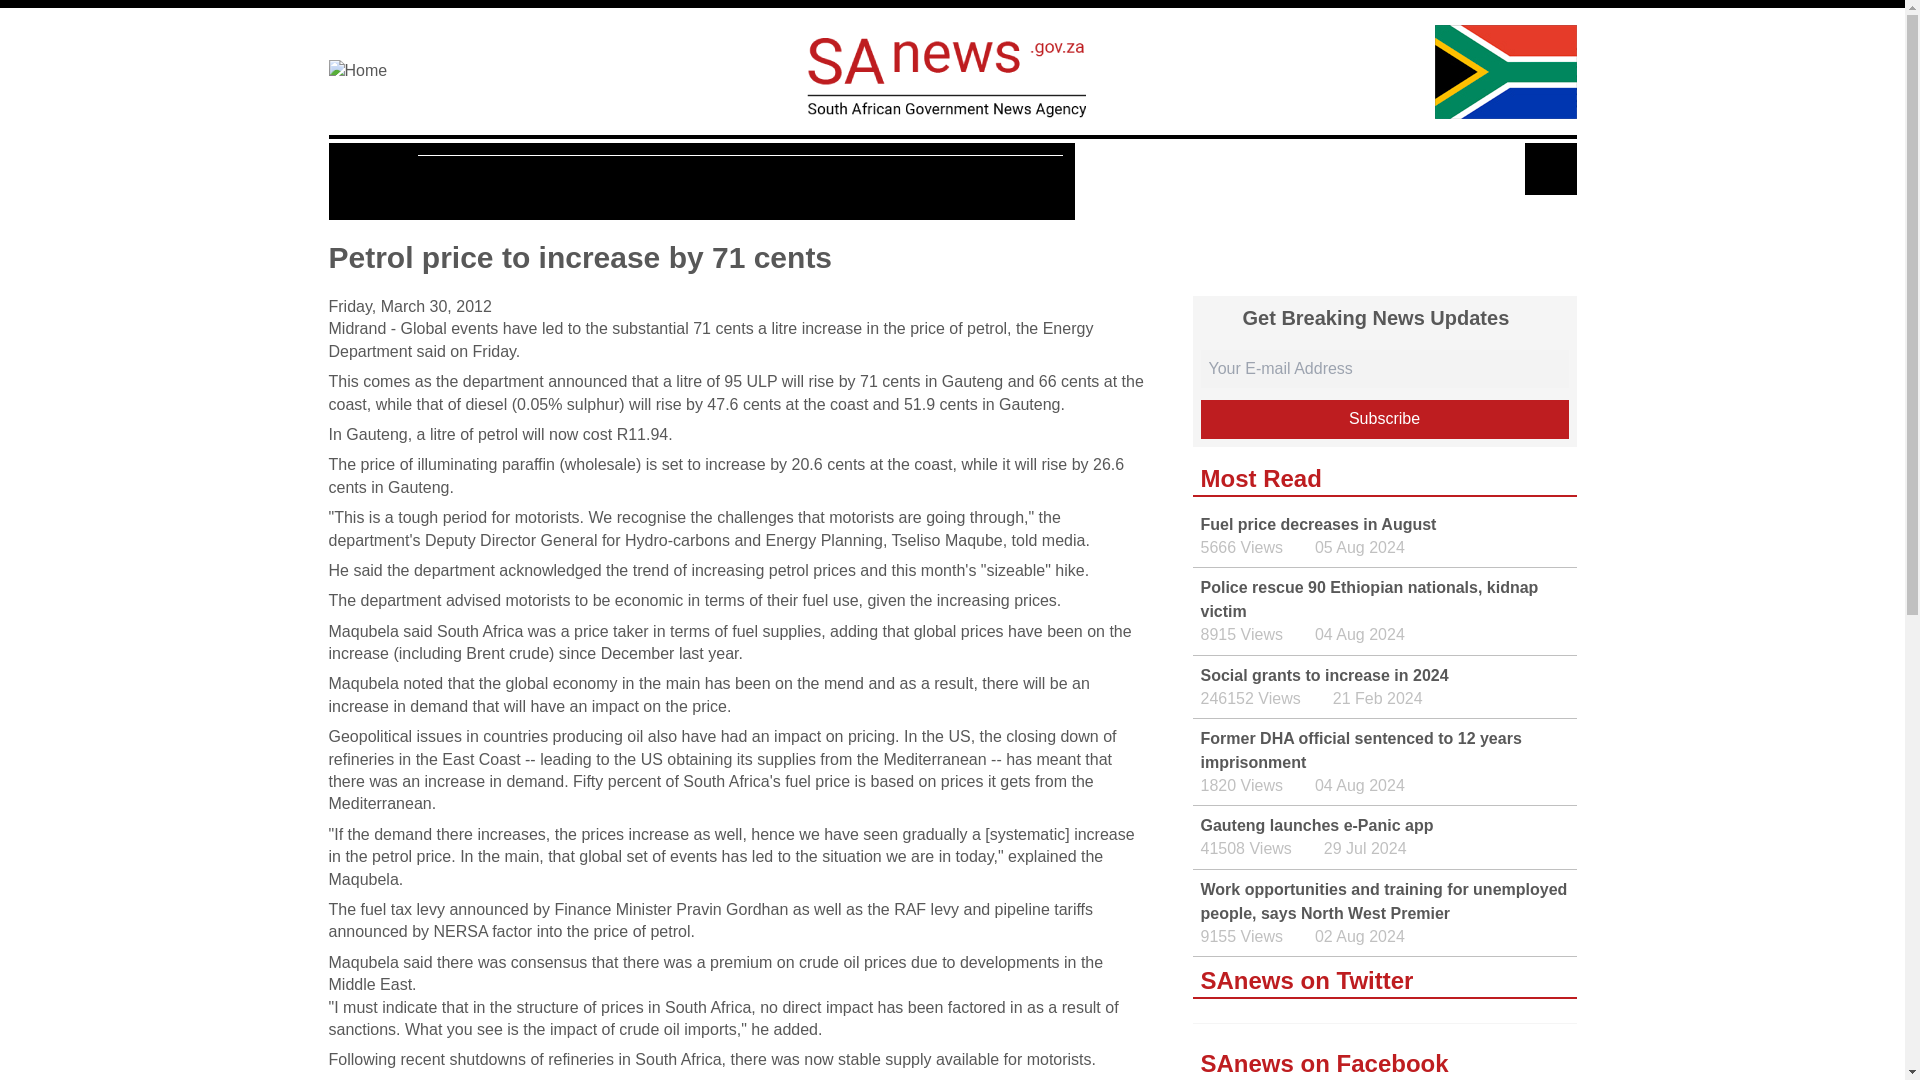 This screenshot has height=1080, width=1920. Describe the element at coordinates (1360, 750) in the screenshot. I see `Former DHA official sentenced to 12 years imprisonment` at that location.